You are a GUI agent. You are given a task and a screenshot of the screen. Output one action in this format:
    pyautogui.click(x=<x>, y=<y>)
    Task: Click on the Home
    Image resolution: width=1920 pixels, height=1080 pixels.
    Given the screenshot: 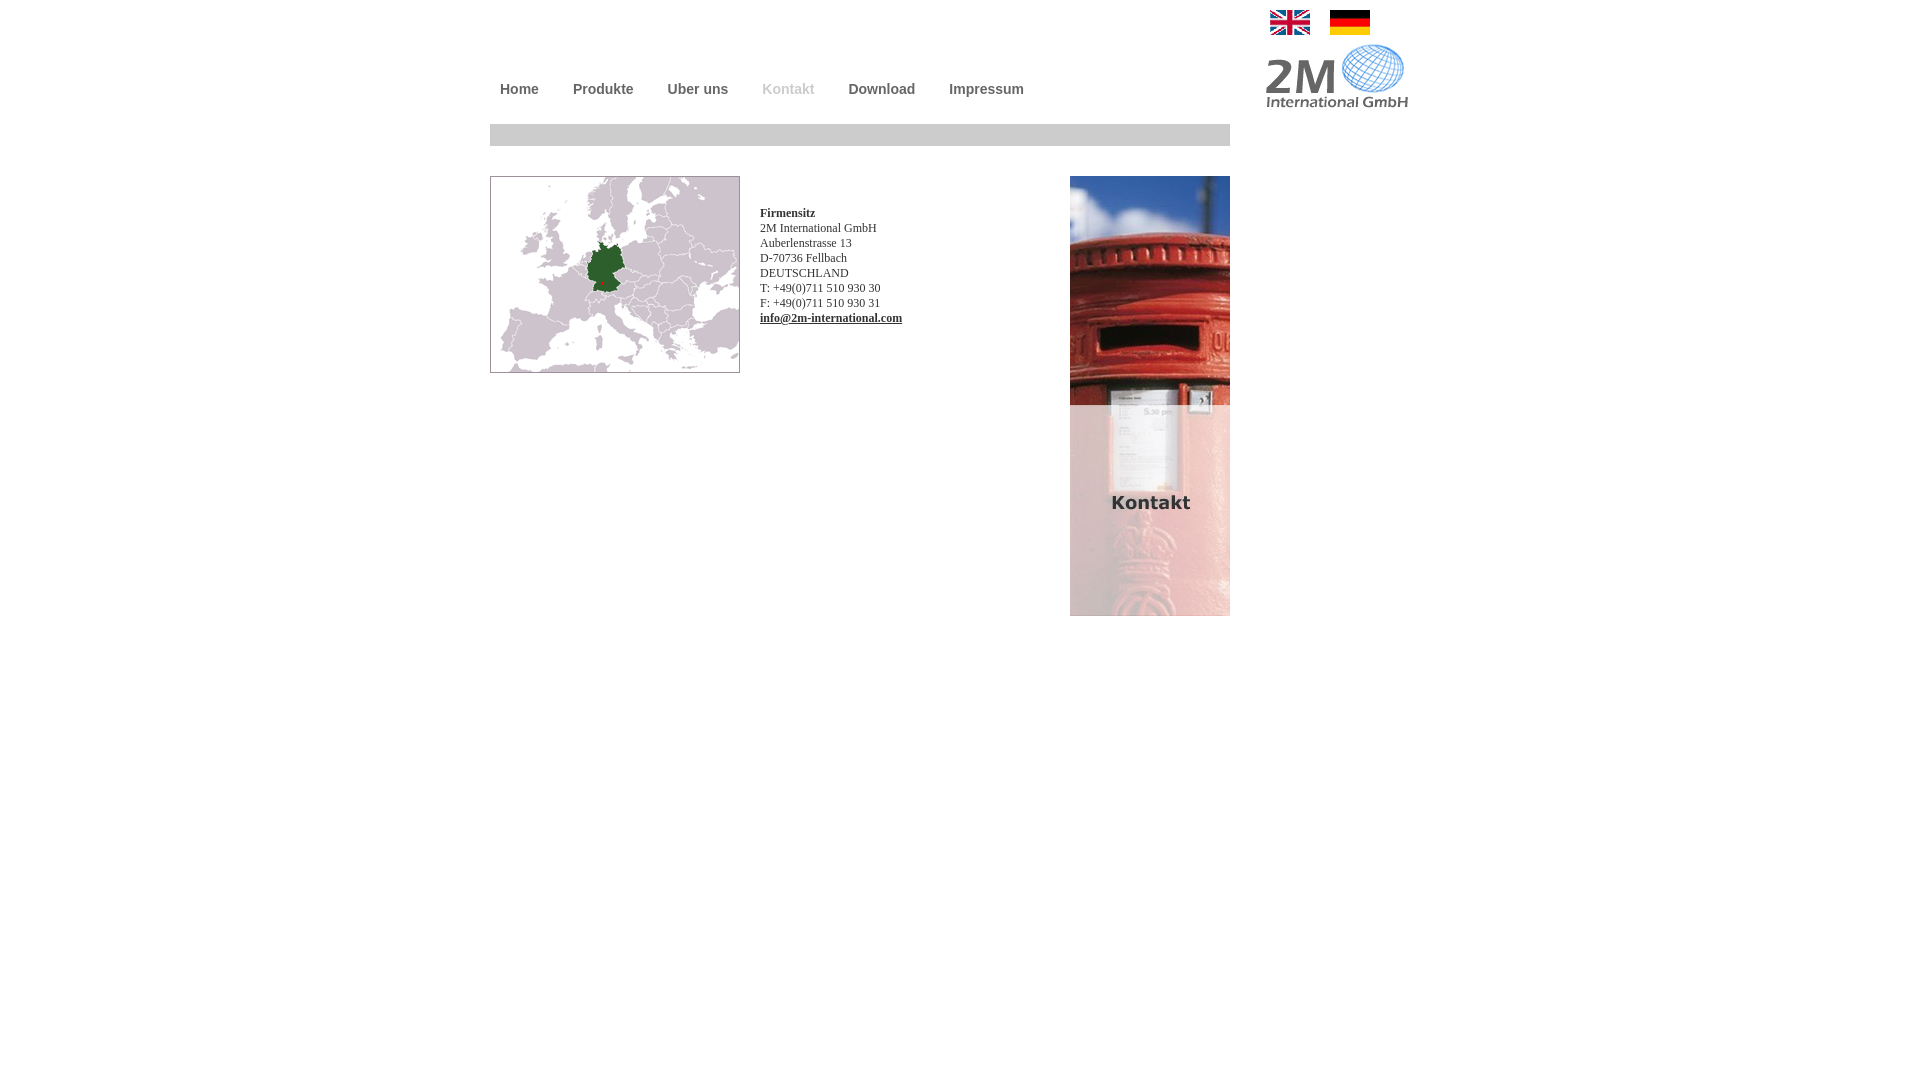 What is the action you would take?
    pyautogui.click(x=520, y=89)
    